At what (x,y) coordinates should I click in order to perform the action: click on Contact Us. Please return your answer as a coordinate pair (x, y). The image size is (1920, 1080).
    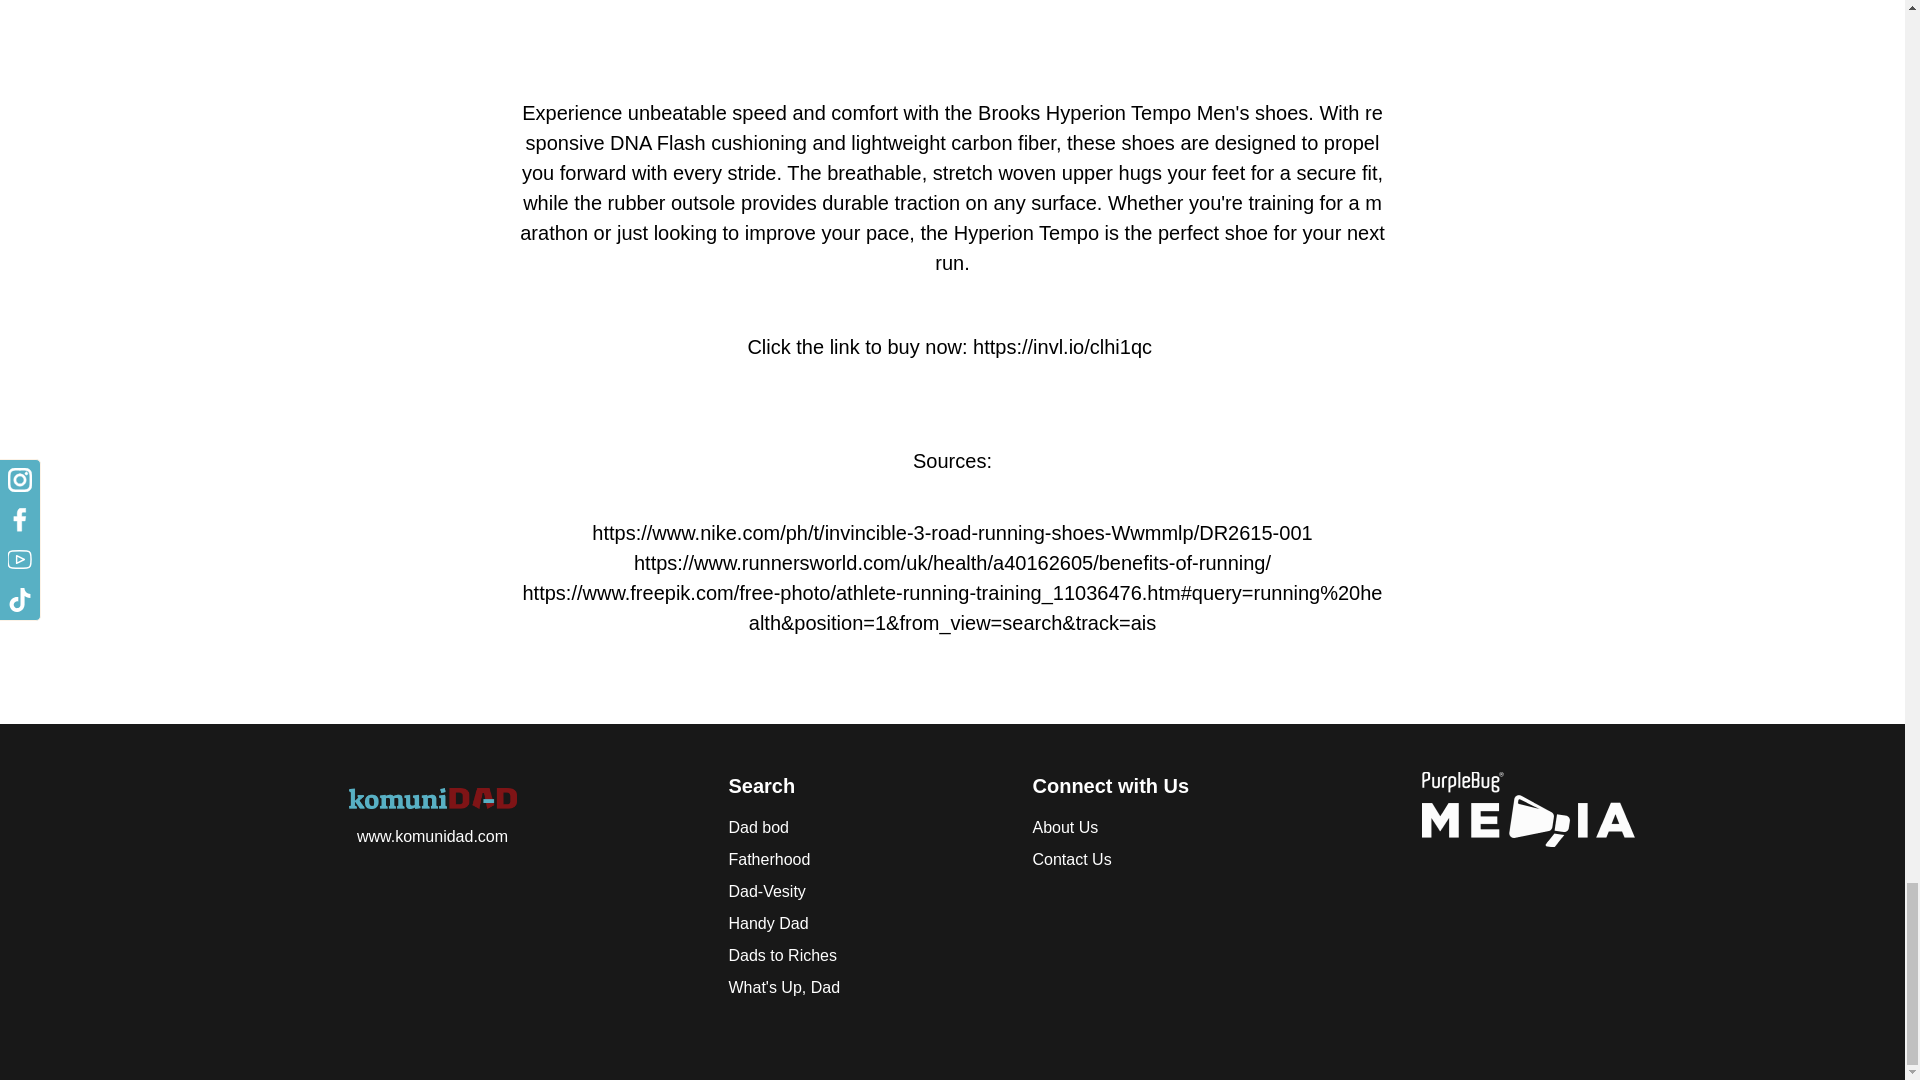
    Looking at the image, I should click on (1160, 859).